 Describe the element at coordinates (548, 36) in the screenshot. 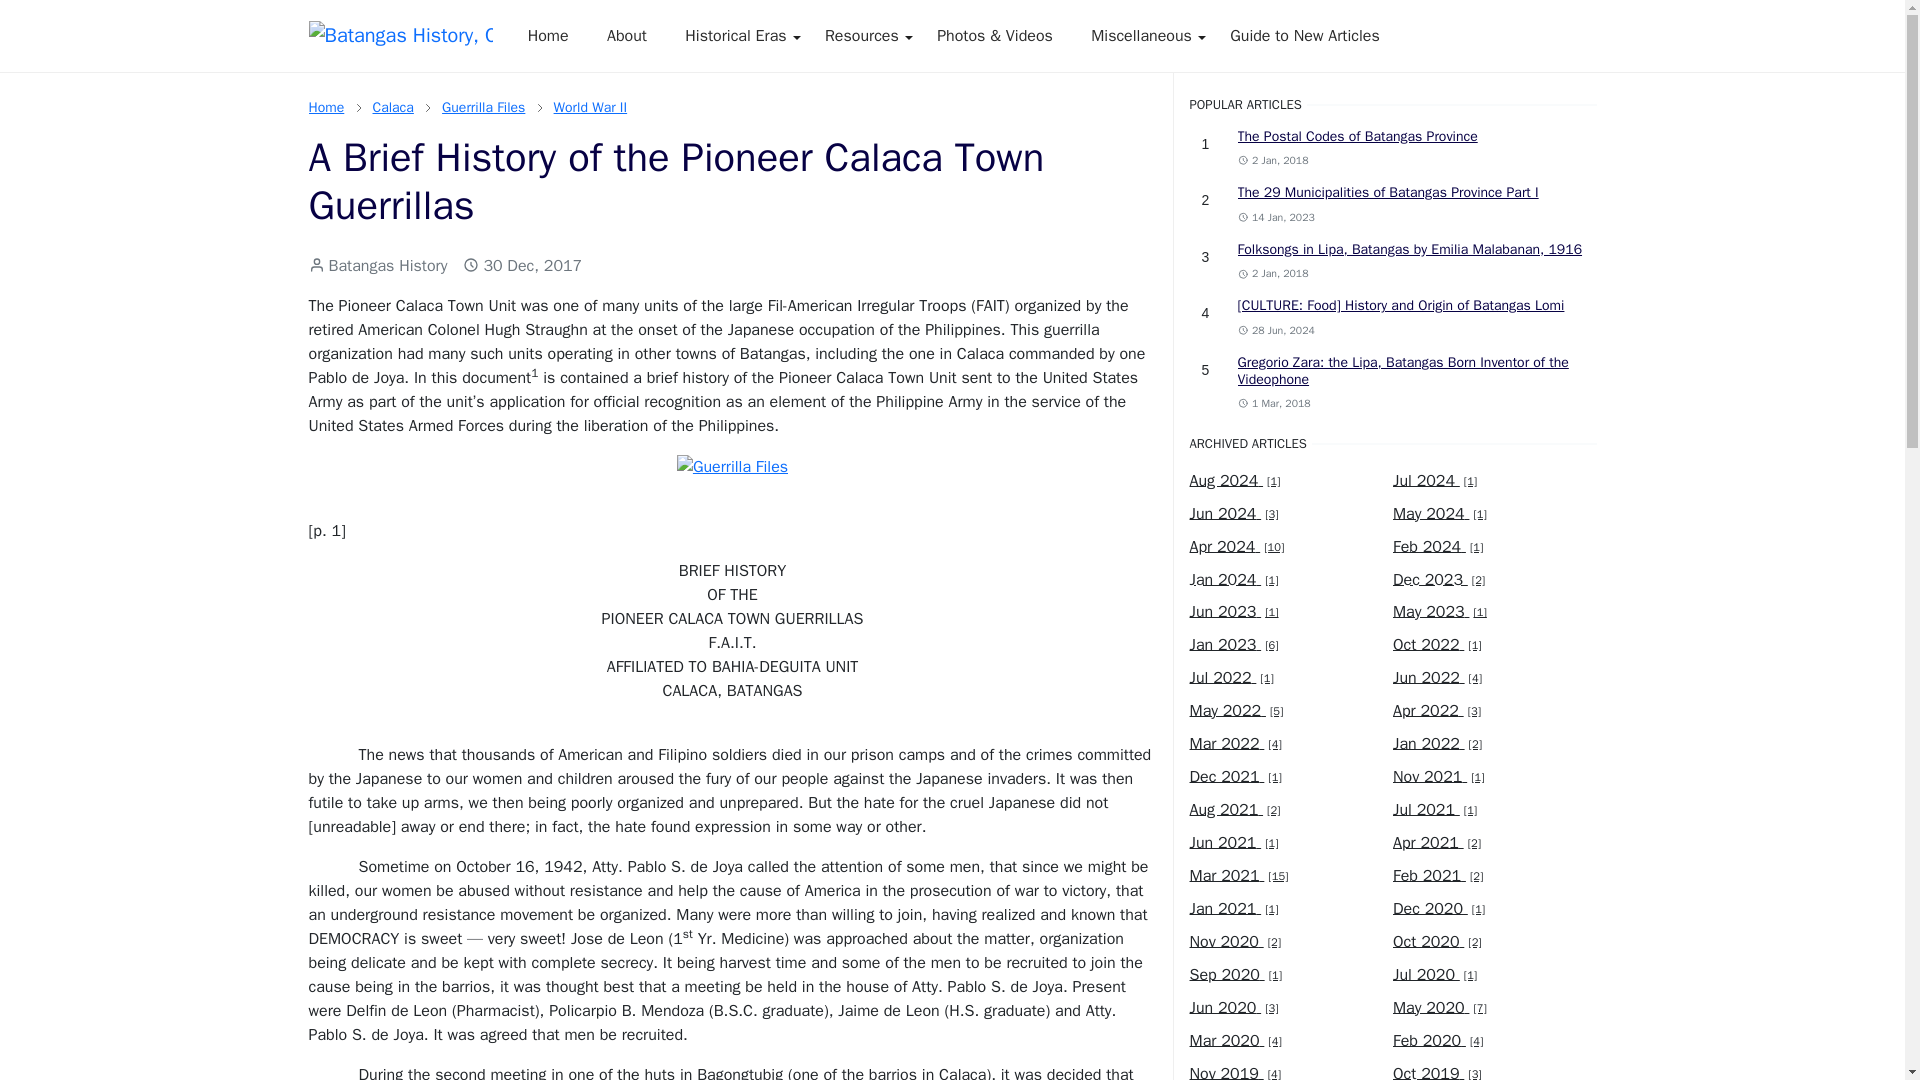

I see `Home` at that location.